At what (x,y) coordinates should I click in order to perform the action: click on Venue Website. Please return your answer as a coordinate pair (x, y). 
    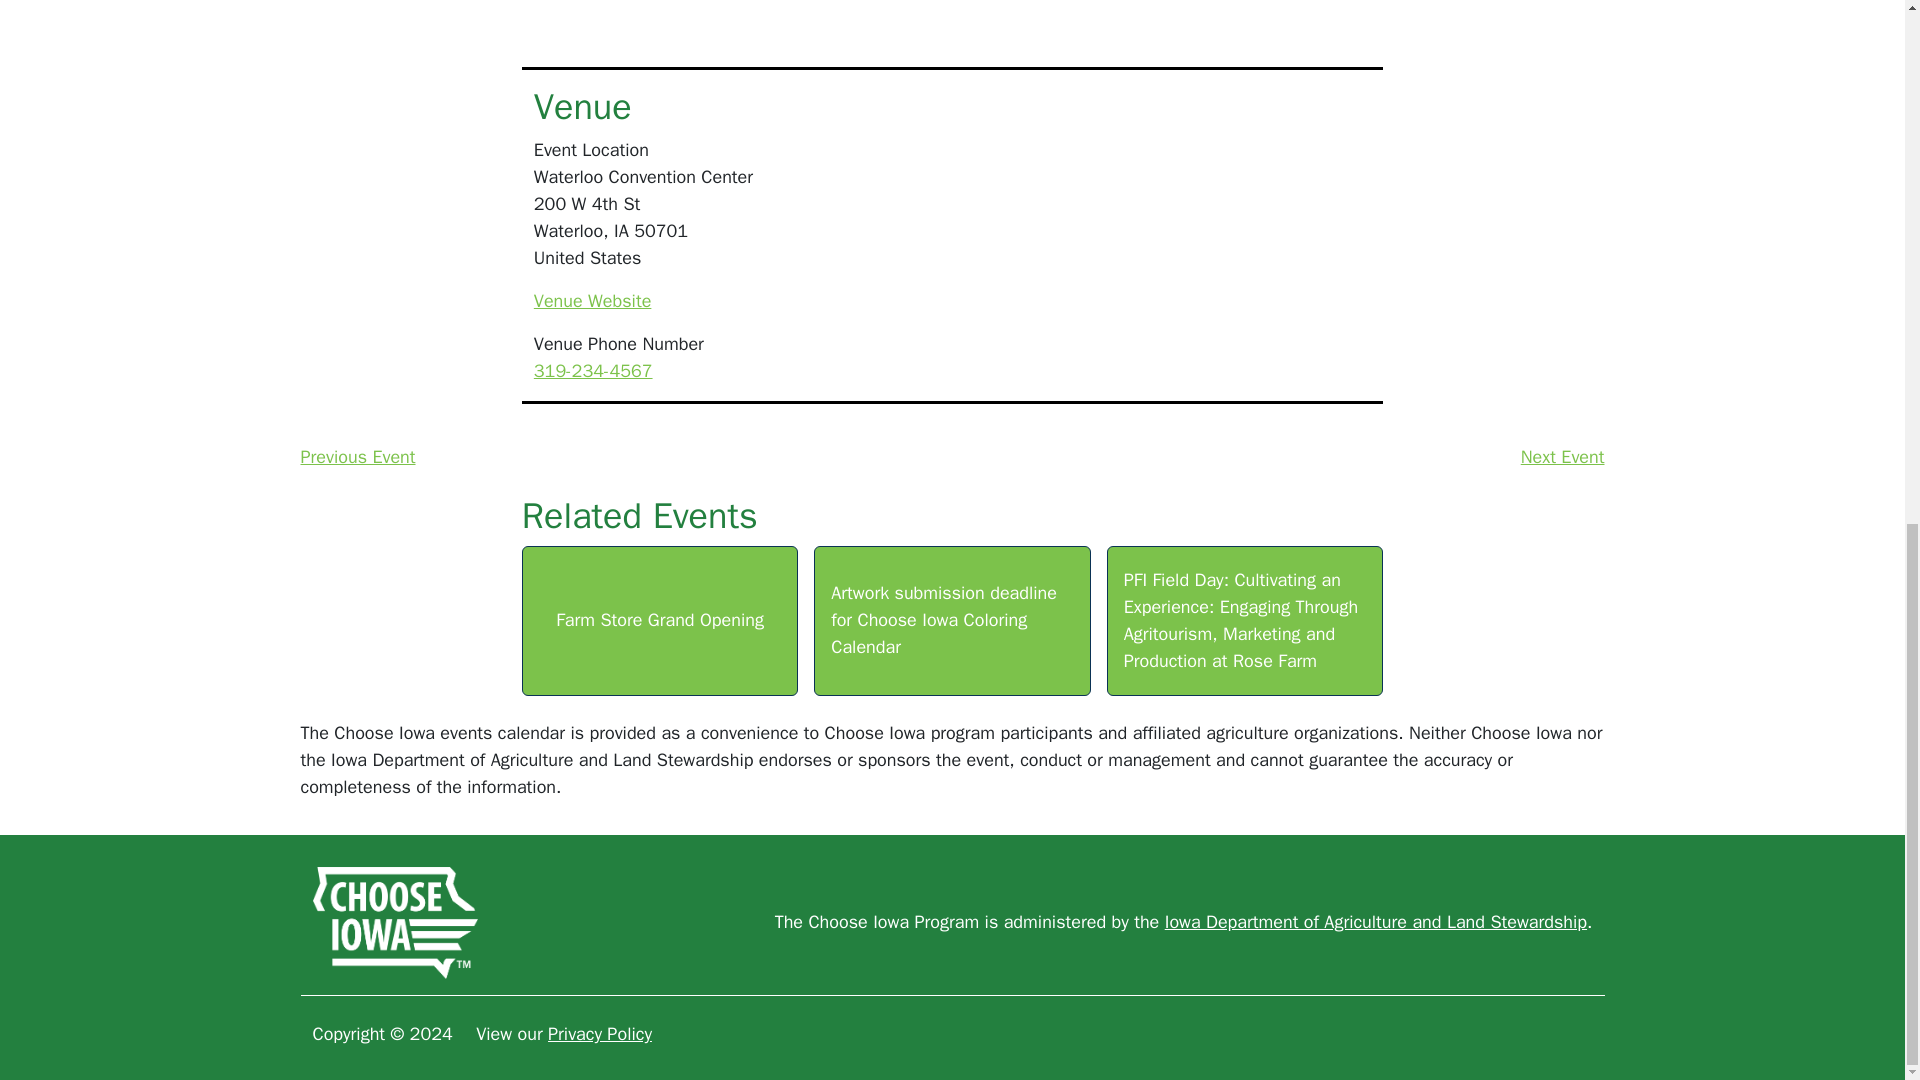
    Looking at the image, I should click on (592, 301).